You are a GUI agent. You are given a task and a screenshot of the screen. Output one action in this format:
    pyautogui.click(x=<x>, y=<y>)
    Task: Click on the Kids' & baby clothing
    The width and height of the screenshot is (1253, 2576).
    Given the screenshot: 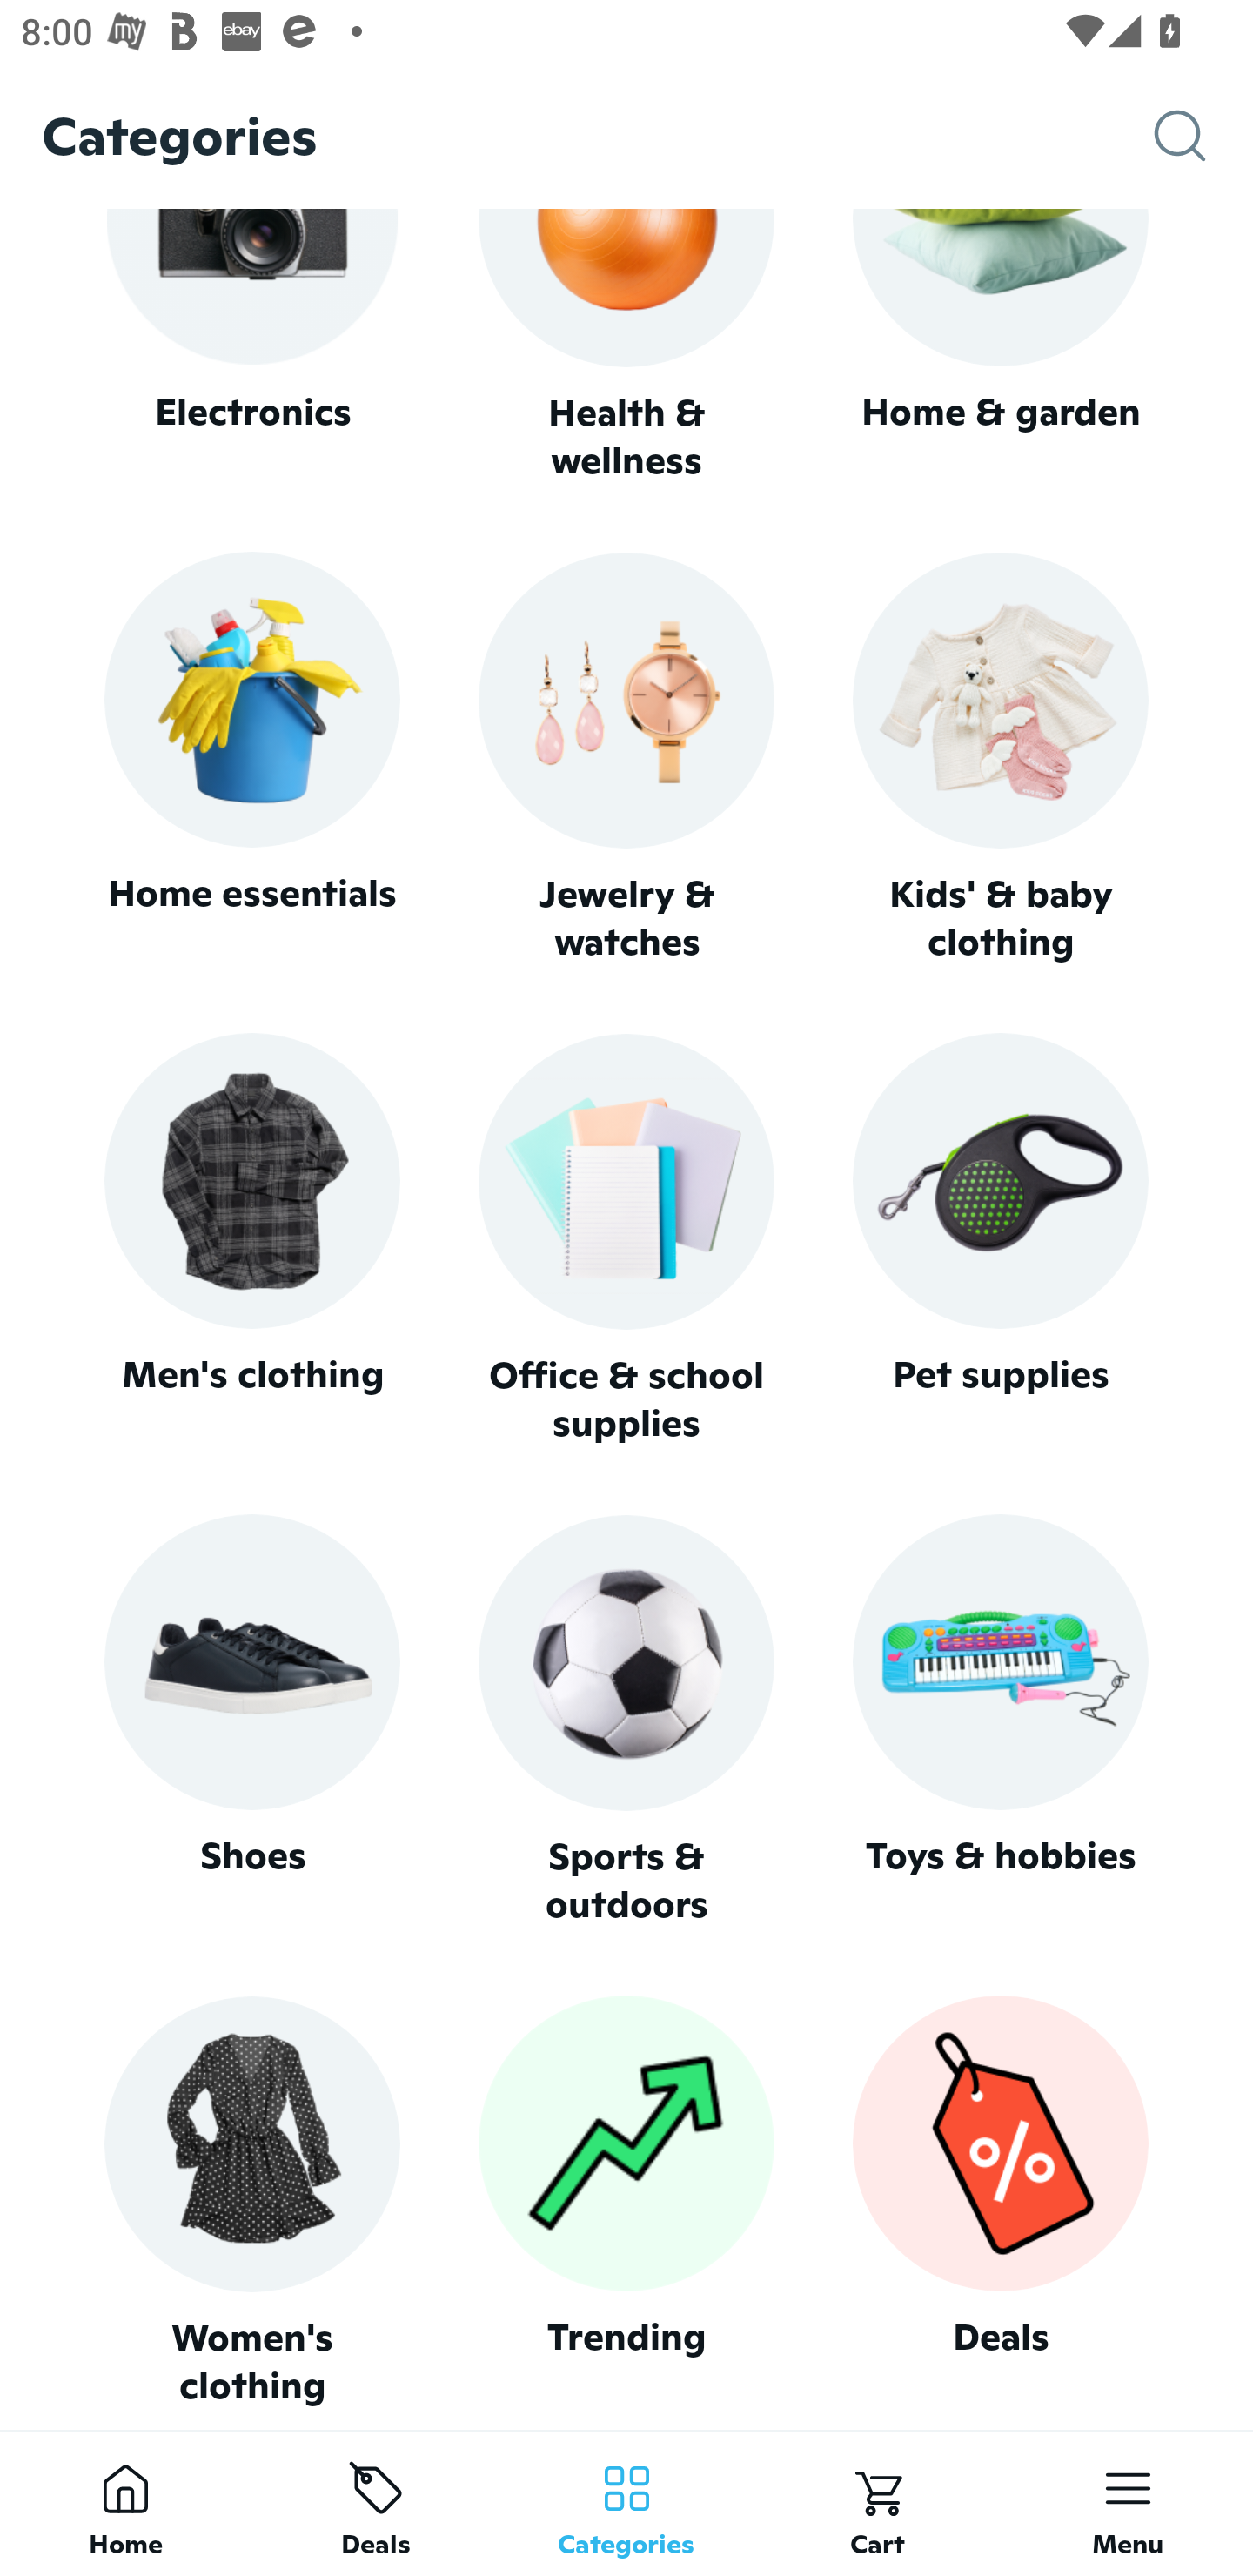 What is the action you would take?
    pyautogui.click(x=1001, y=760)
    